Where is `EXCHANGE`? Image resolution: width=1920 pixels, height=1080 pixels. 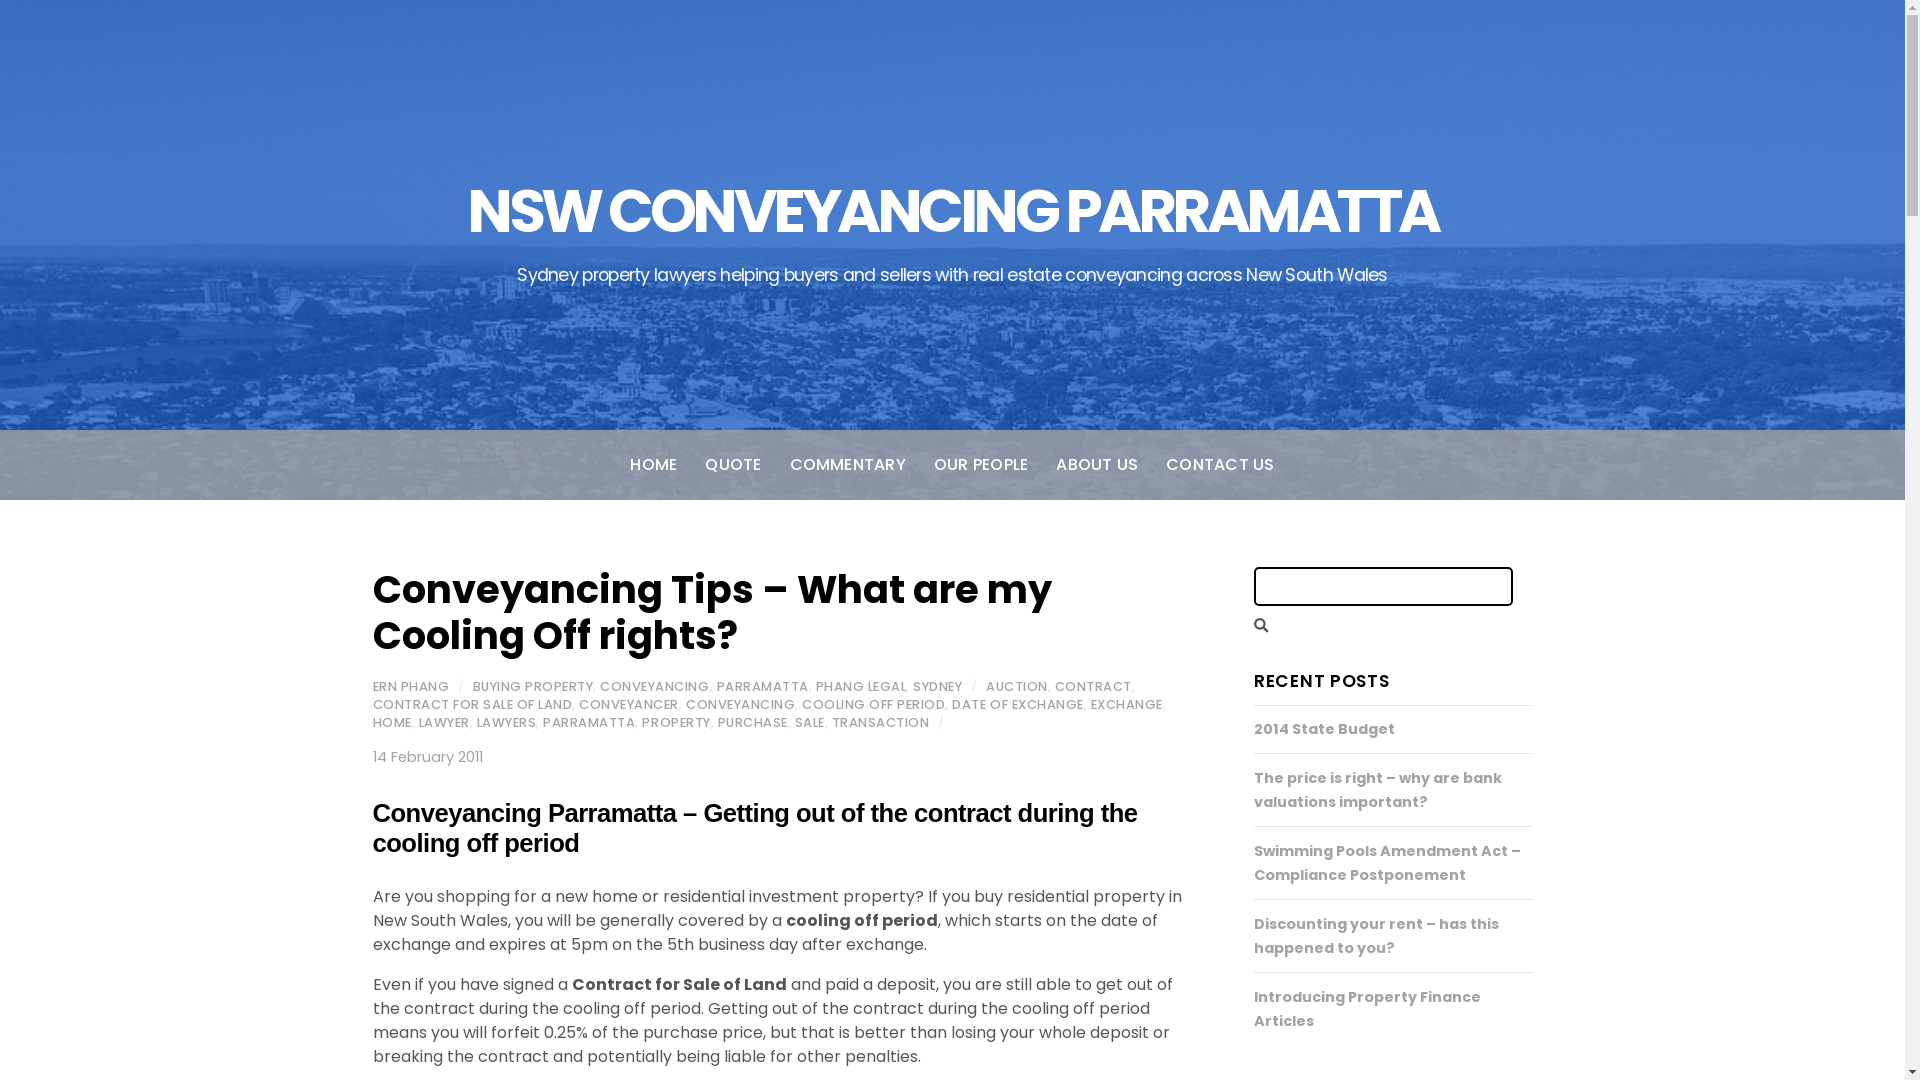 EXCHANGE is located at coordinates (1127, 704).